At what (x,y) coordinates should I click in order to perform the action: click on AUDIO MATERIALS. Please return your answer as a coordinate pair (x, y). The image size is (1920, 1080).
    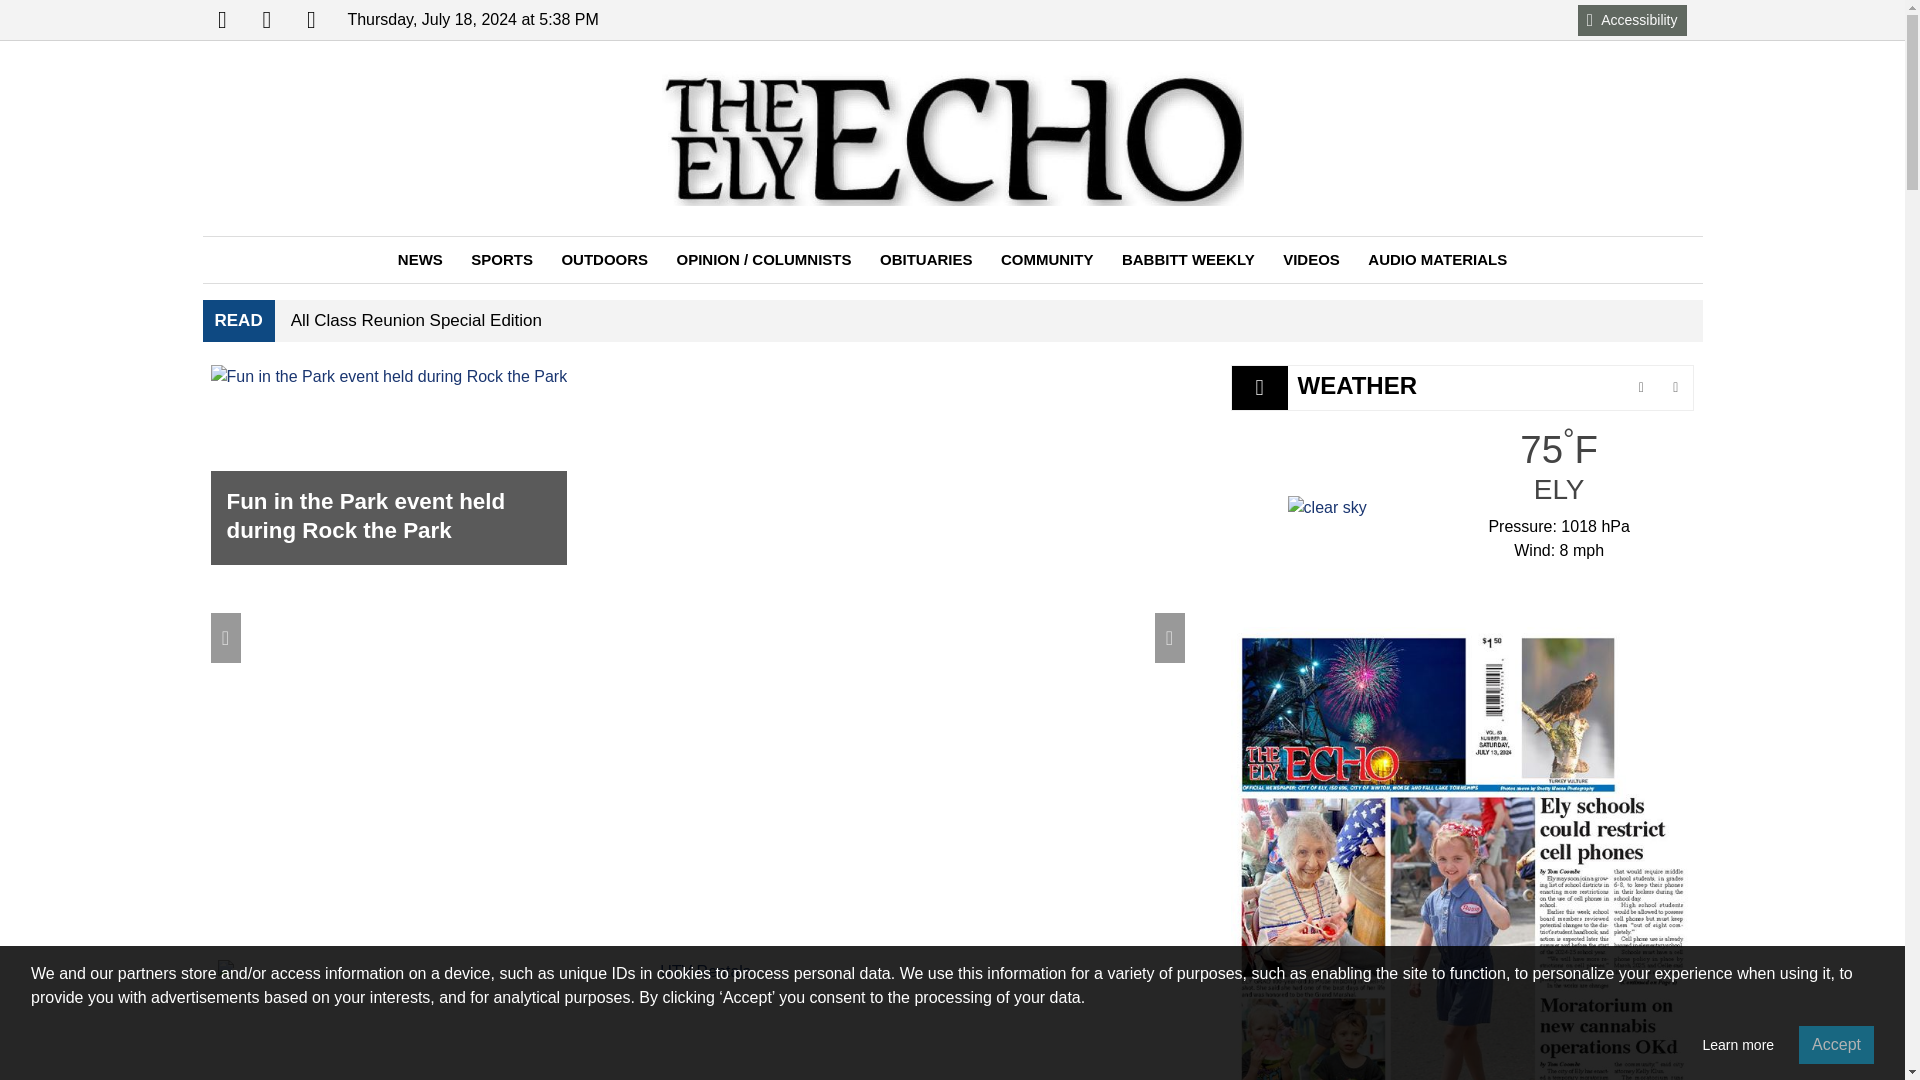
    Looking at the image, I should click on (1436, 260).